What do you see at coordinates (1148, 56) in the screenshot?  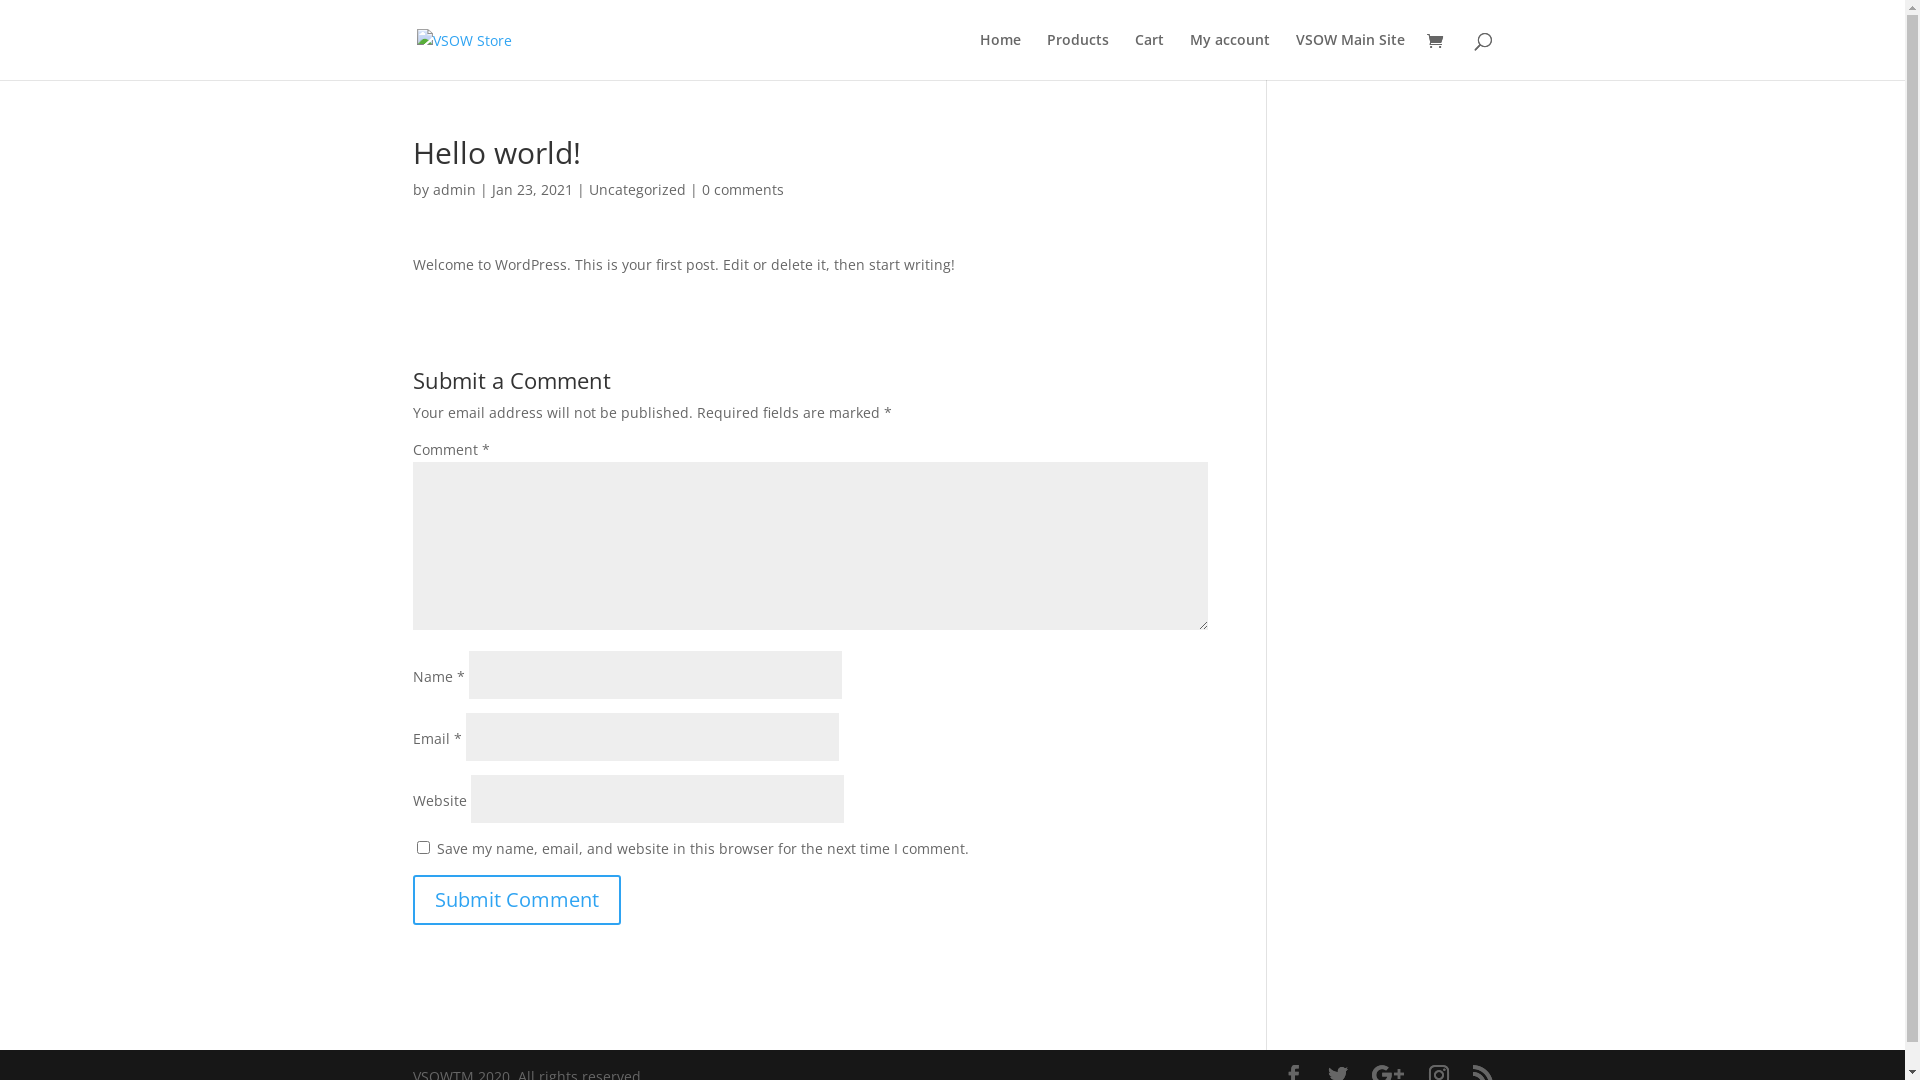 I see `Cart` at bounding box center [1148, 56].